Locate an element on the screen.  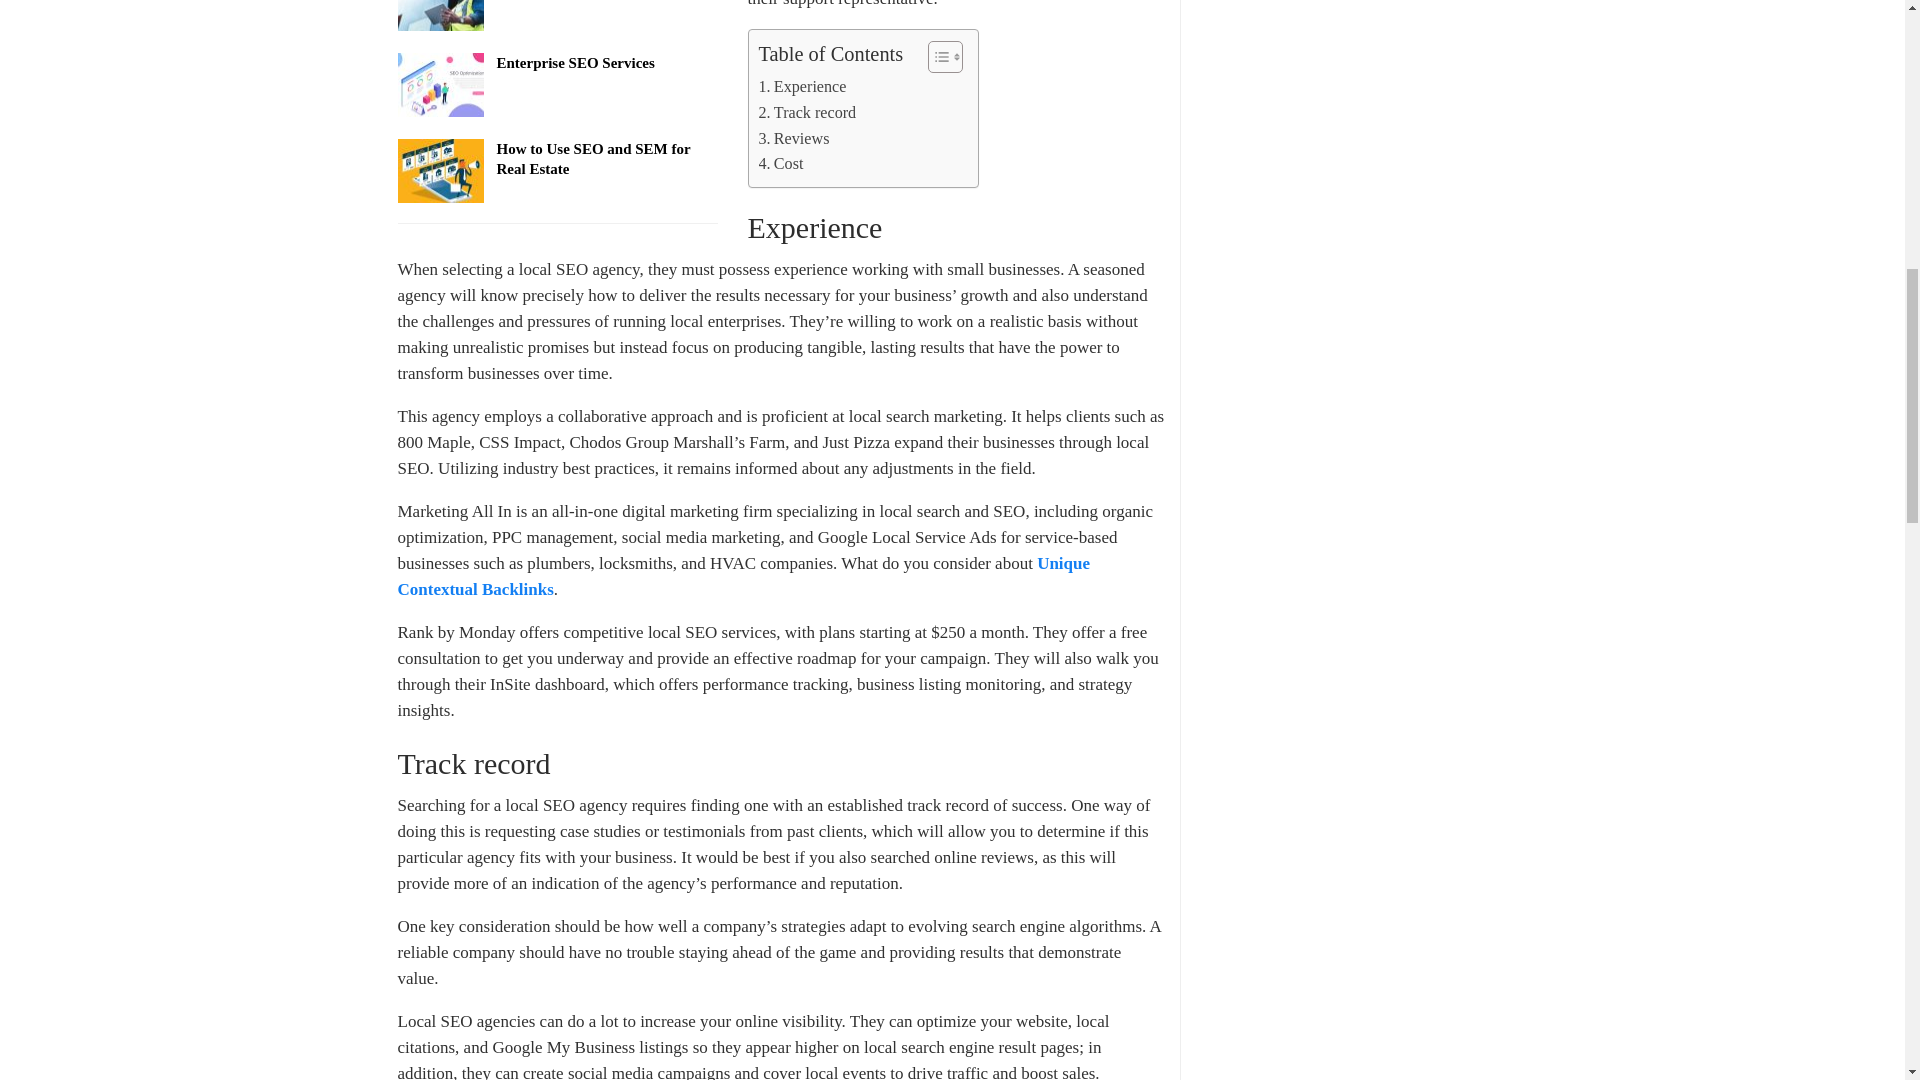
Track record is located at coordinates (807, 113).